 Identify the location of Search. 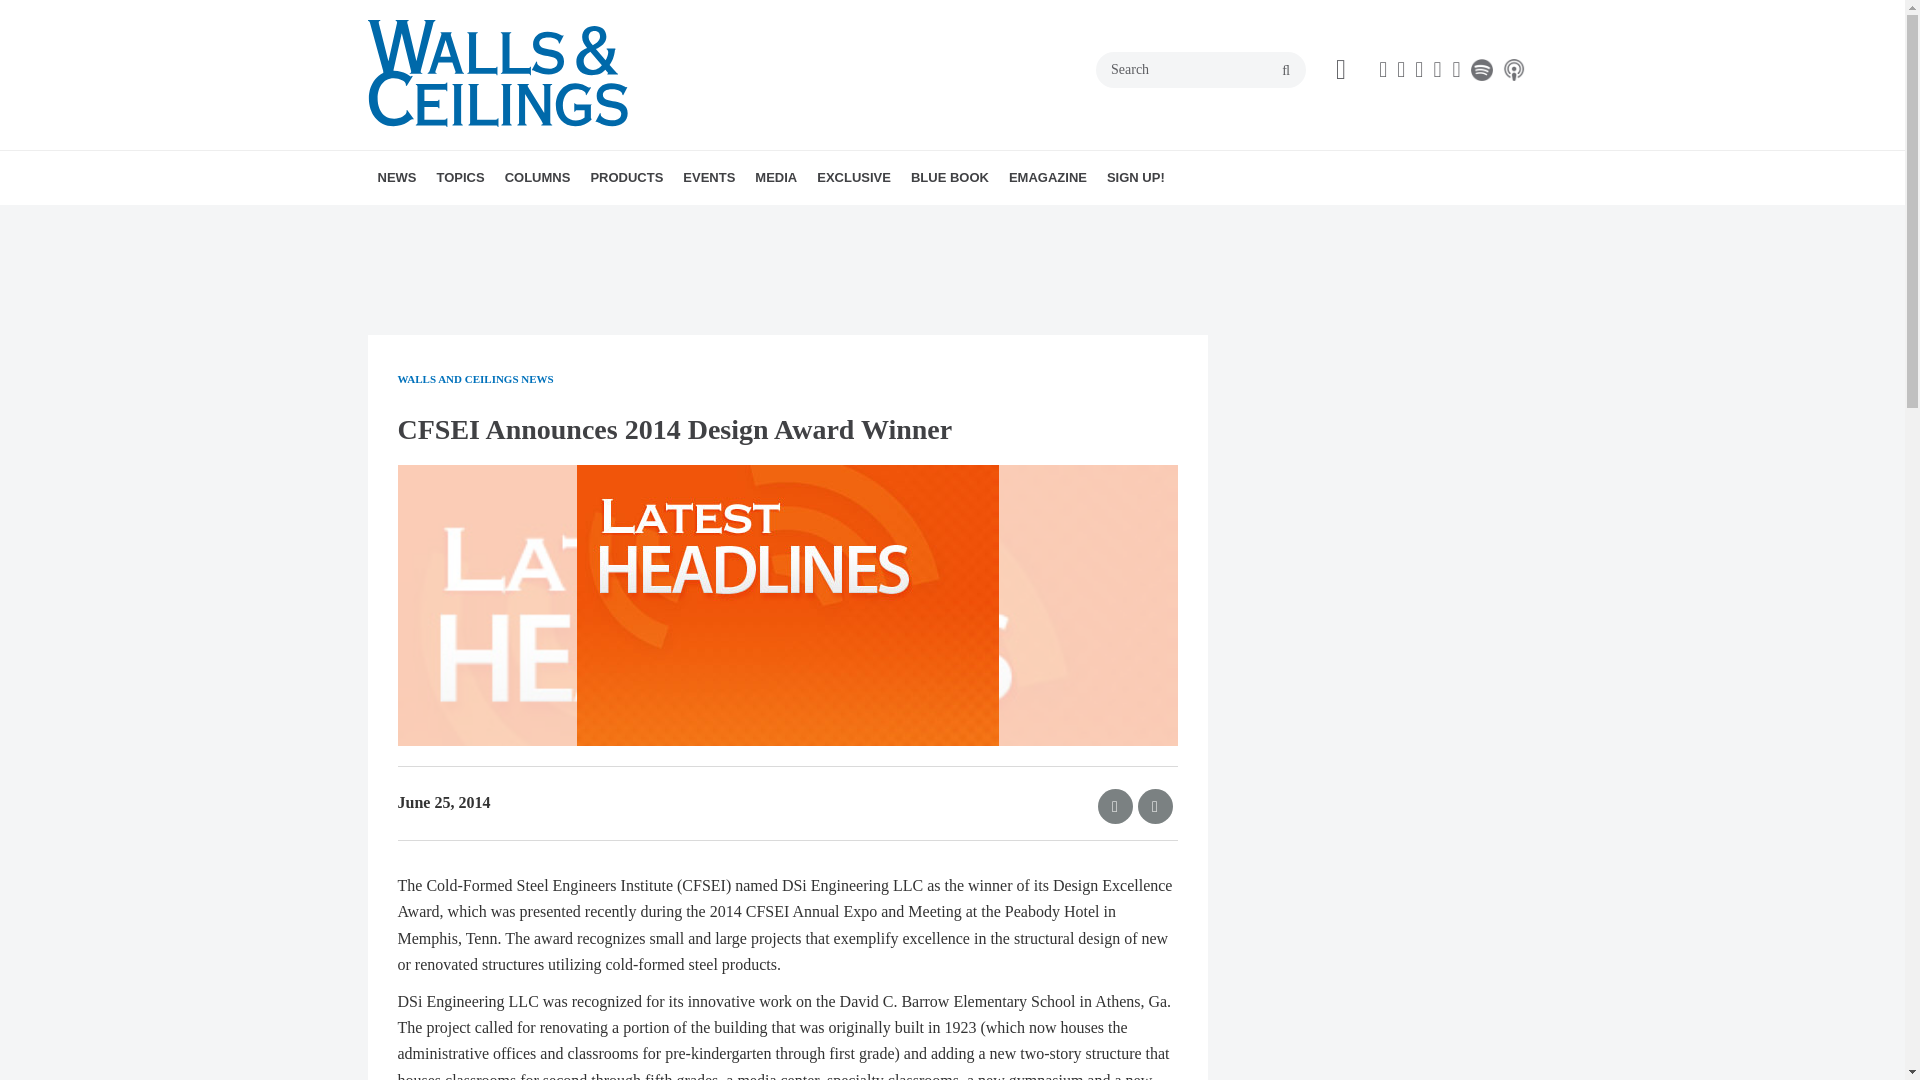
(1200, 69).